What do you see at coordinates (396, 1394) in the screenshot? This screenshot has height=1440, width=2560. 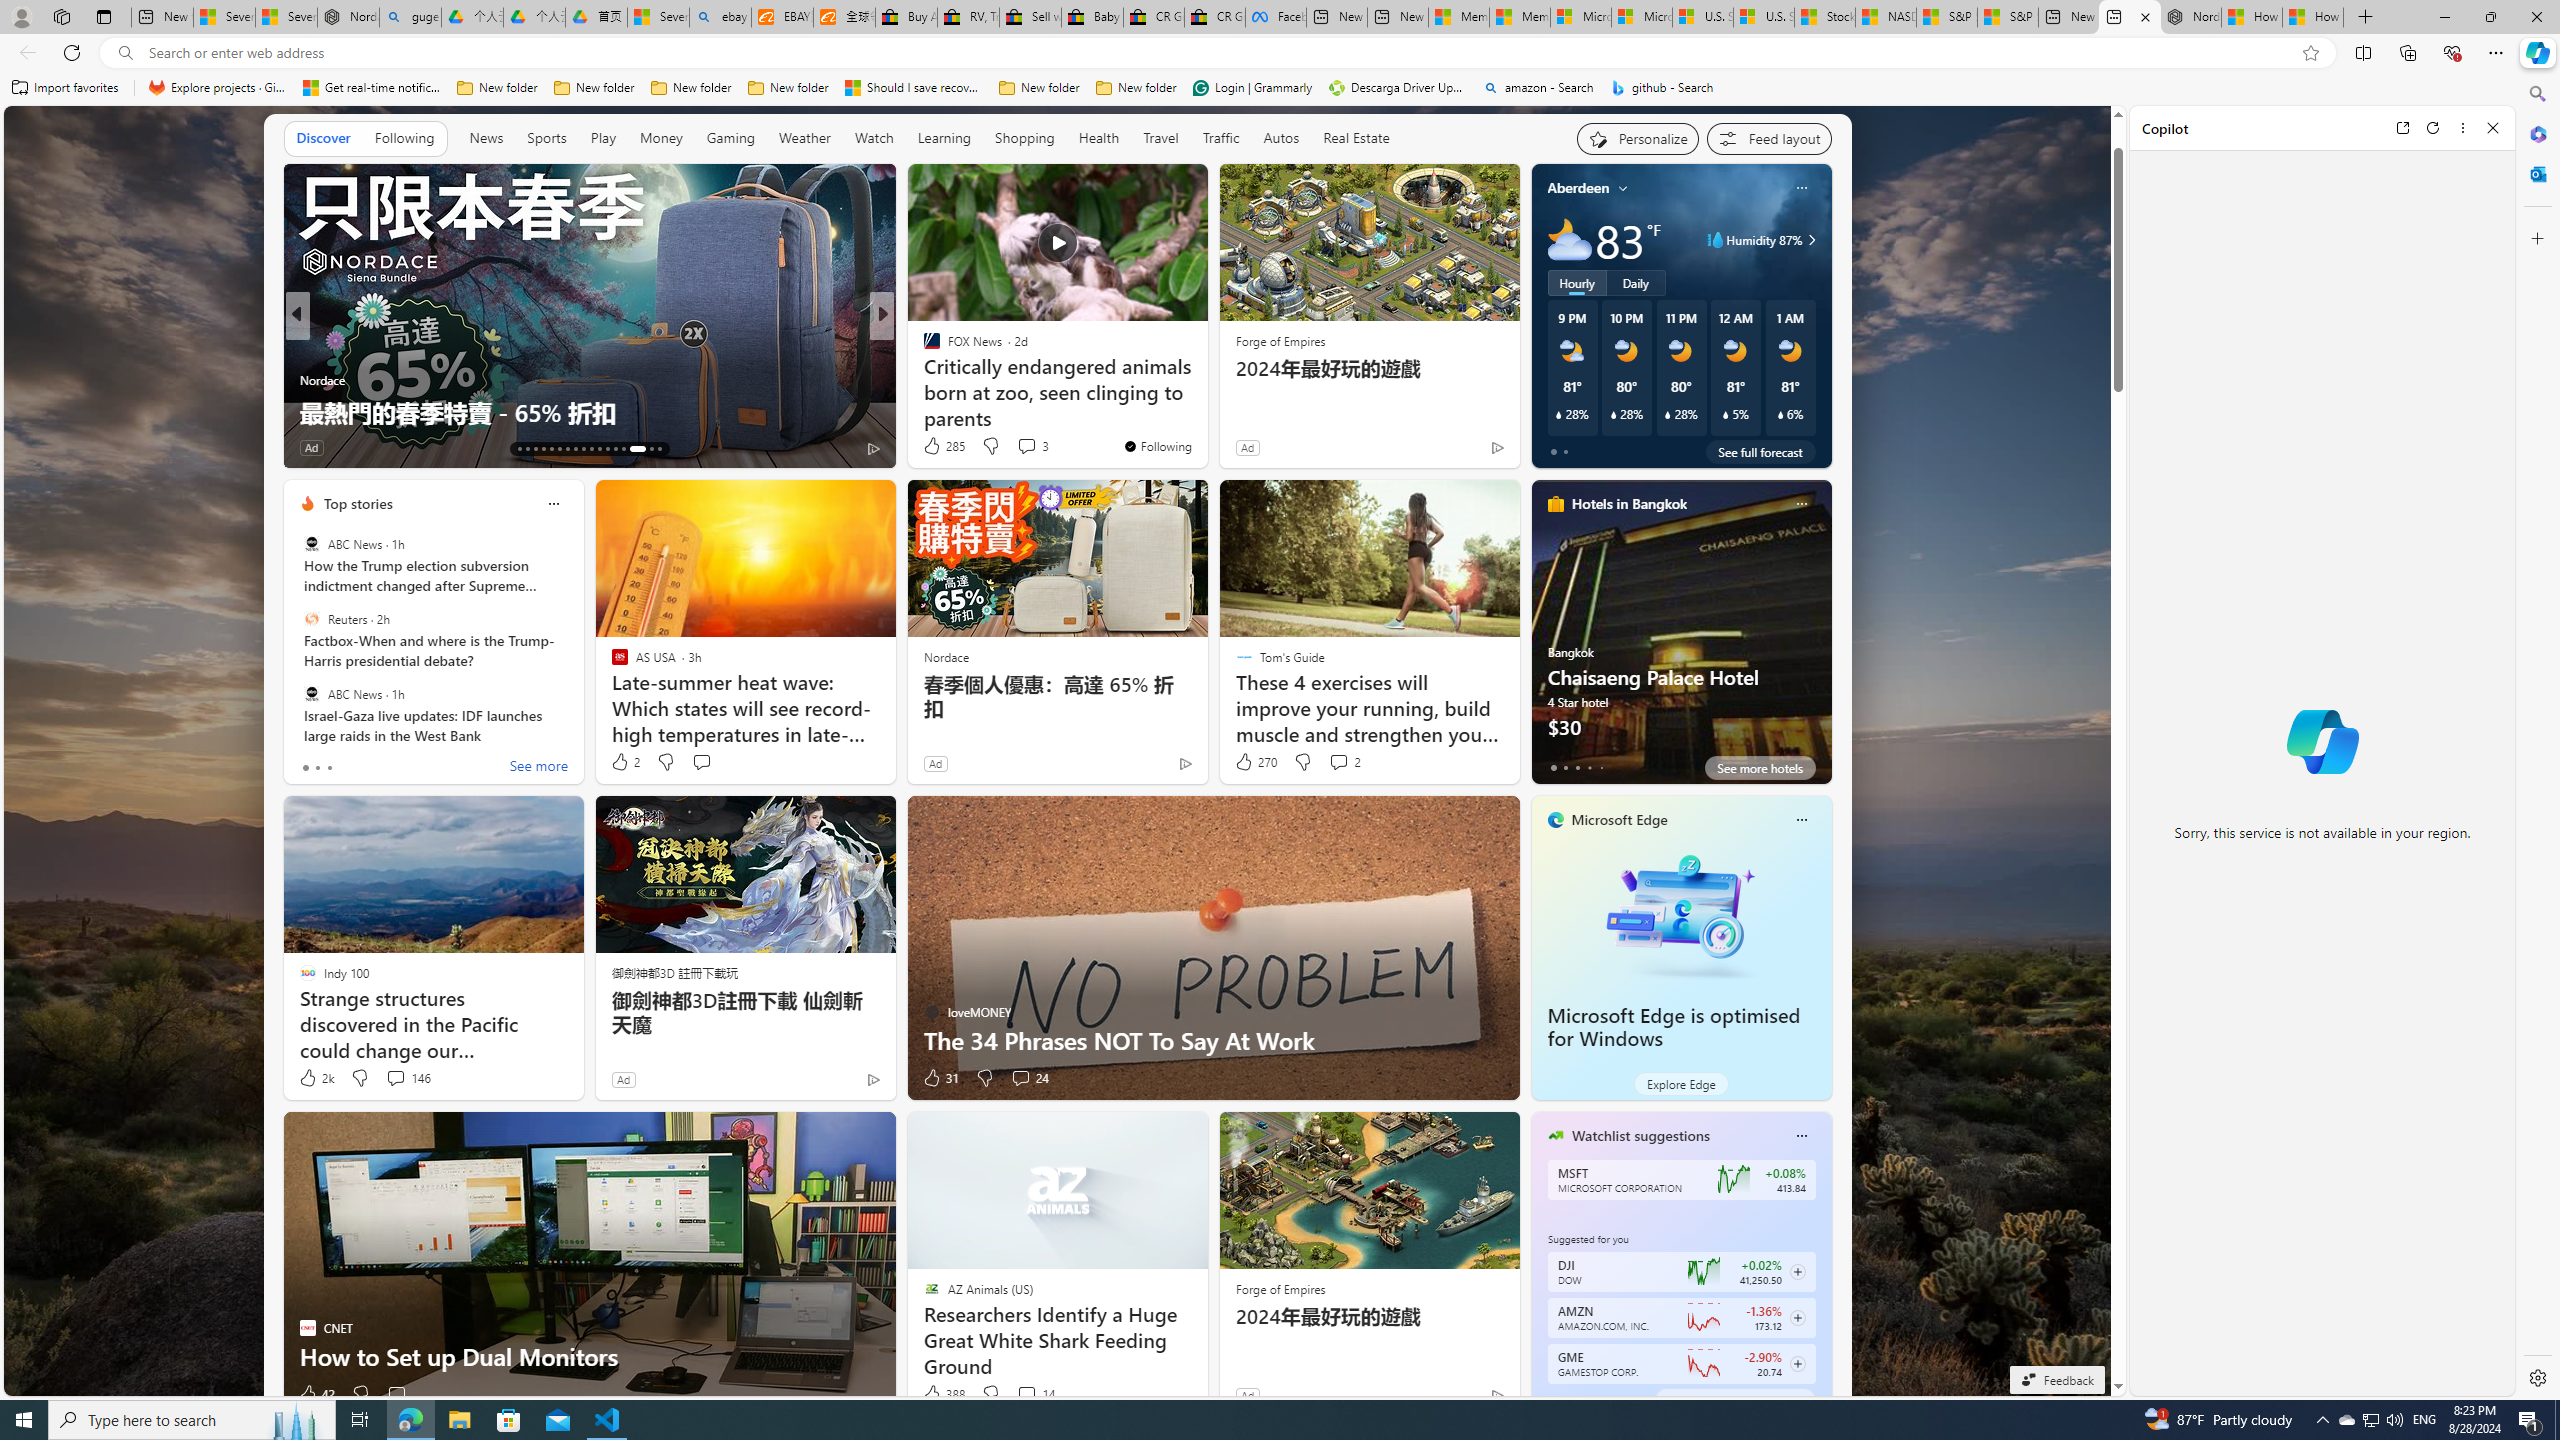 I see `Start the conversation` at bounding box center [396, 1394].